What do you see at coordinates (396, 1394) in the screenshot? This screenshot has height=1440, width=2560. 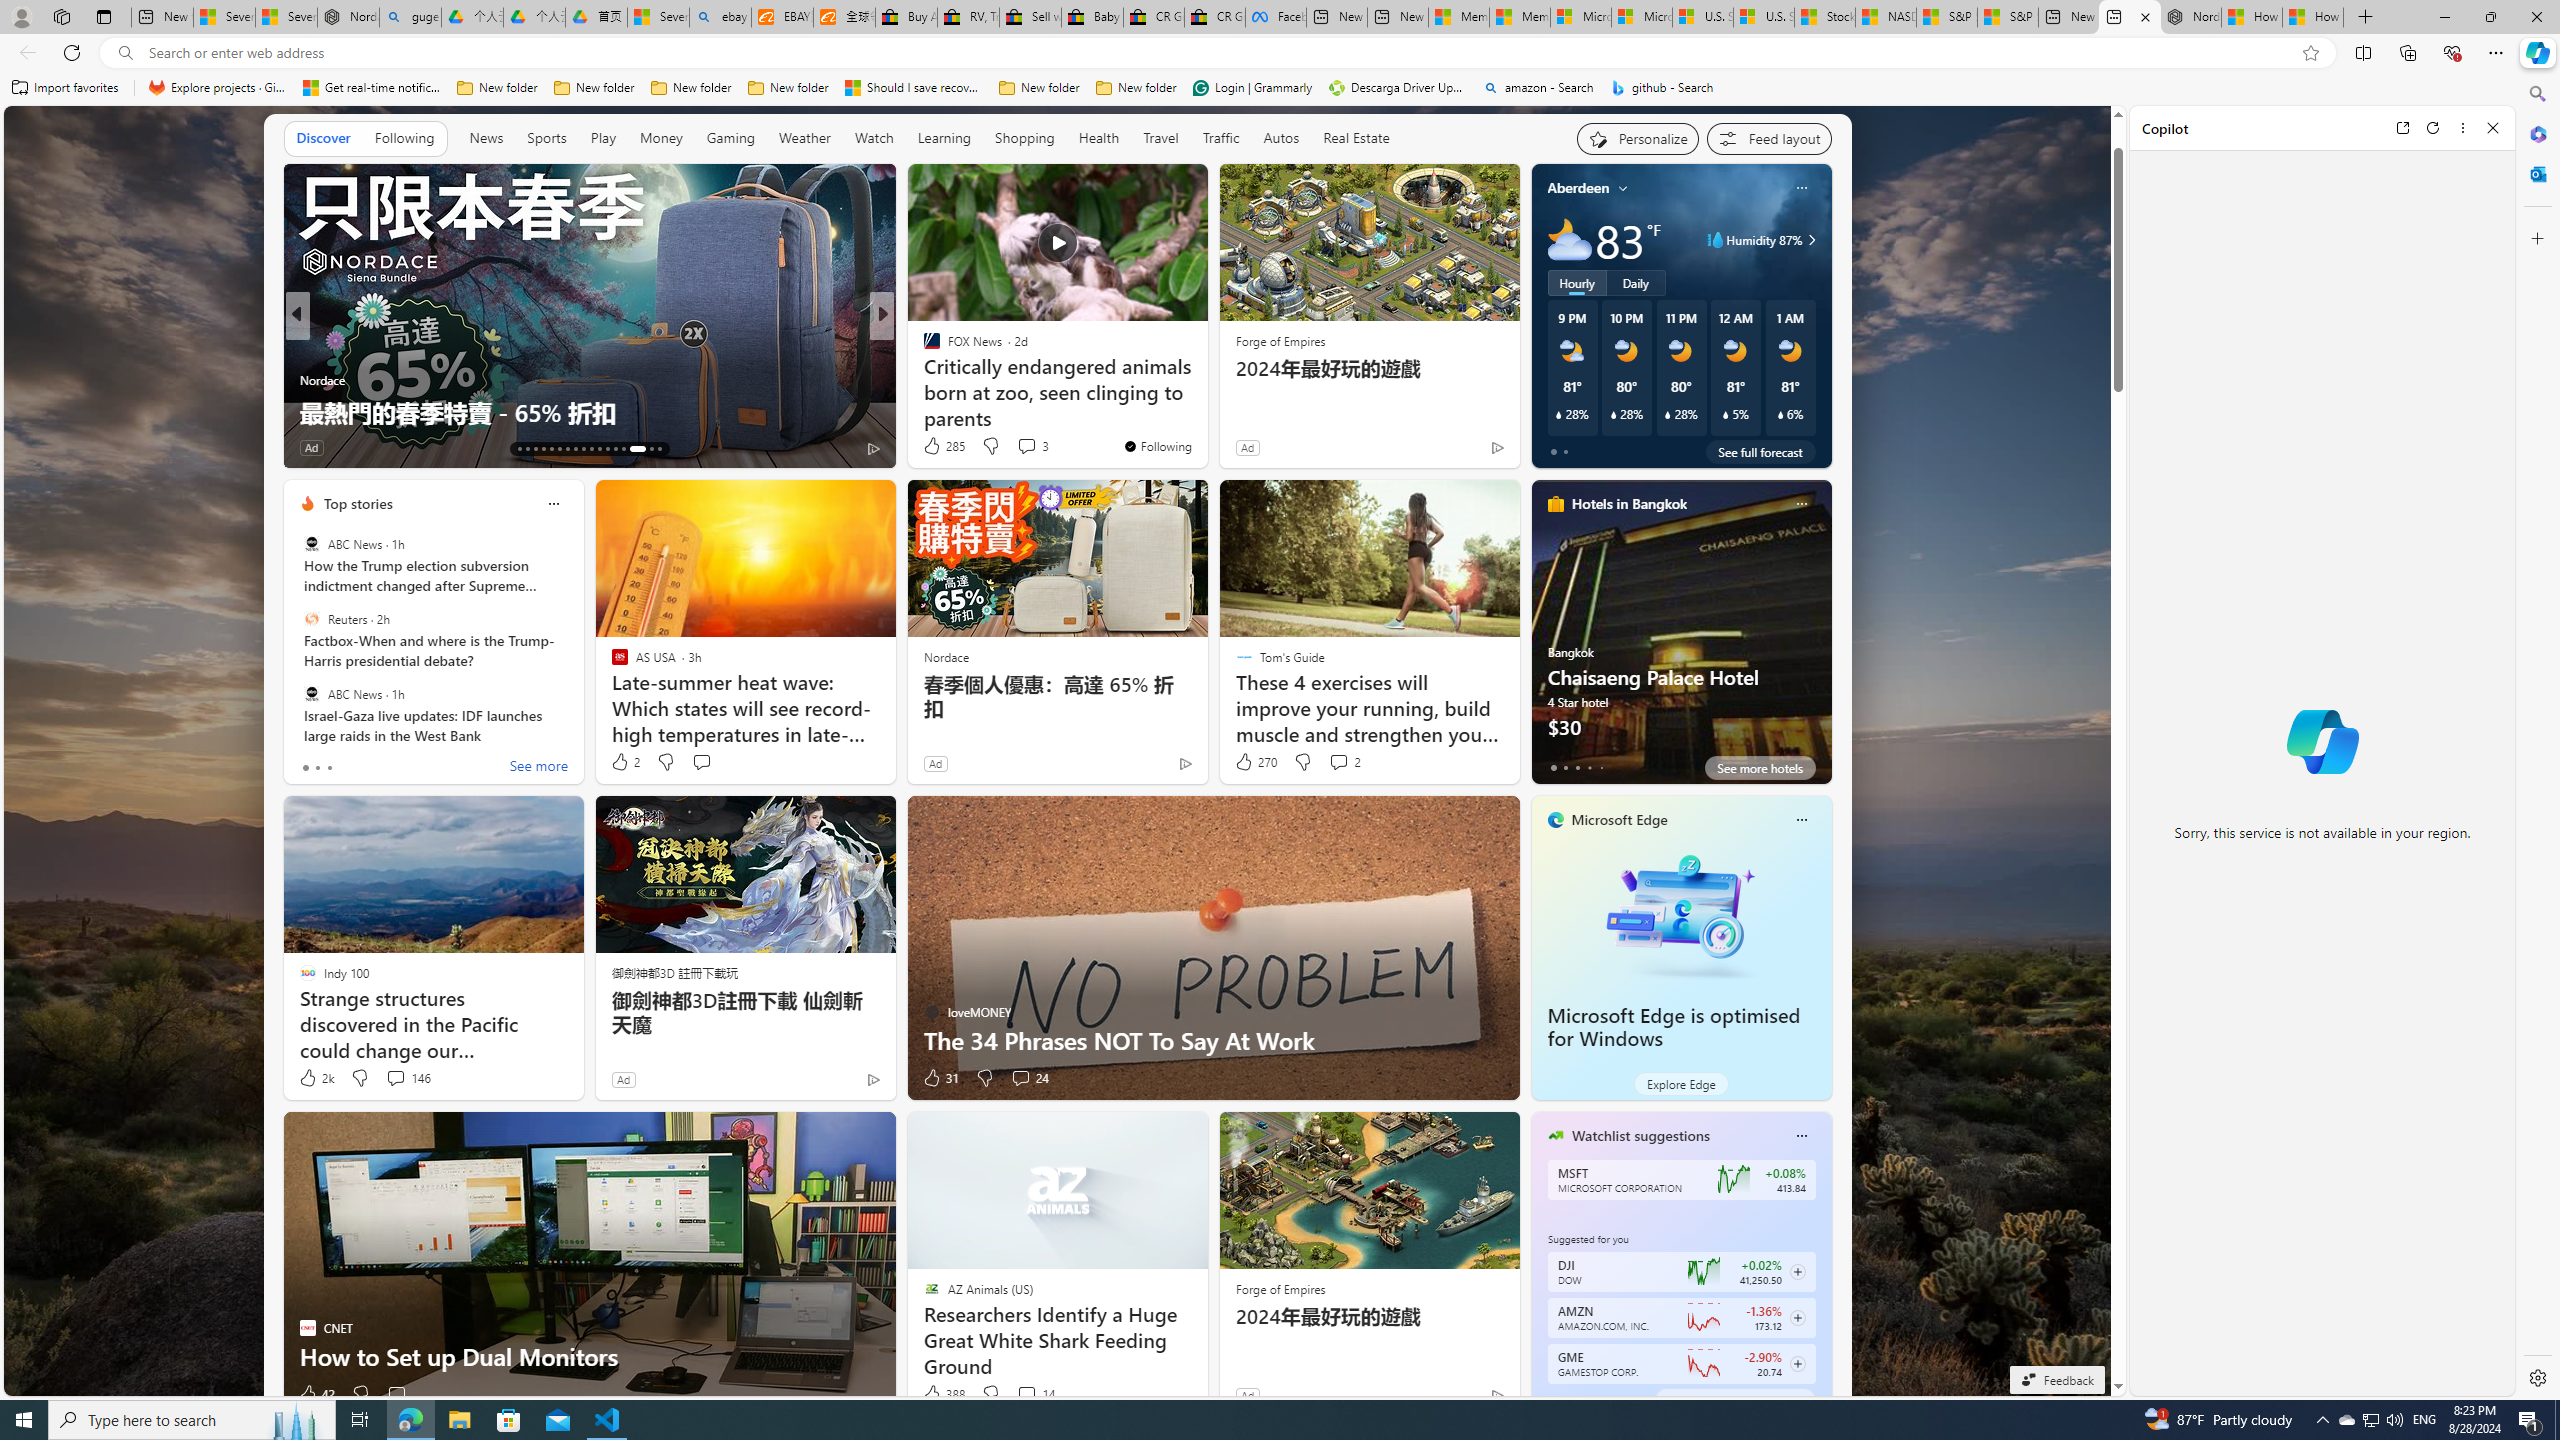 I see `Start the conversation` at bounding box center [396, 1394].